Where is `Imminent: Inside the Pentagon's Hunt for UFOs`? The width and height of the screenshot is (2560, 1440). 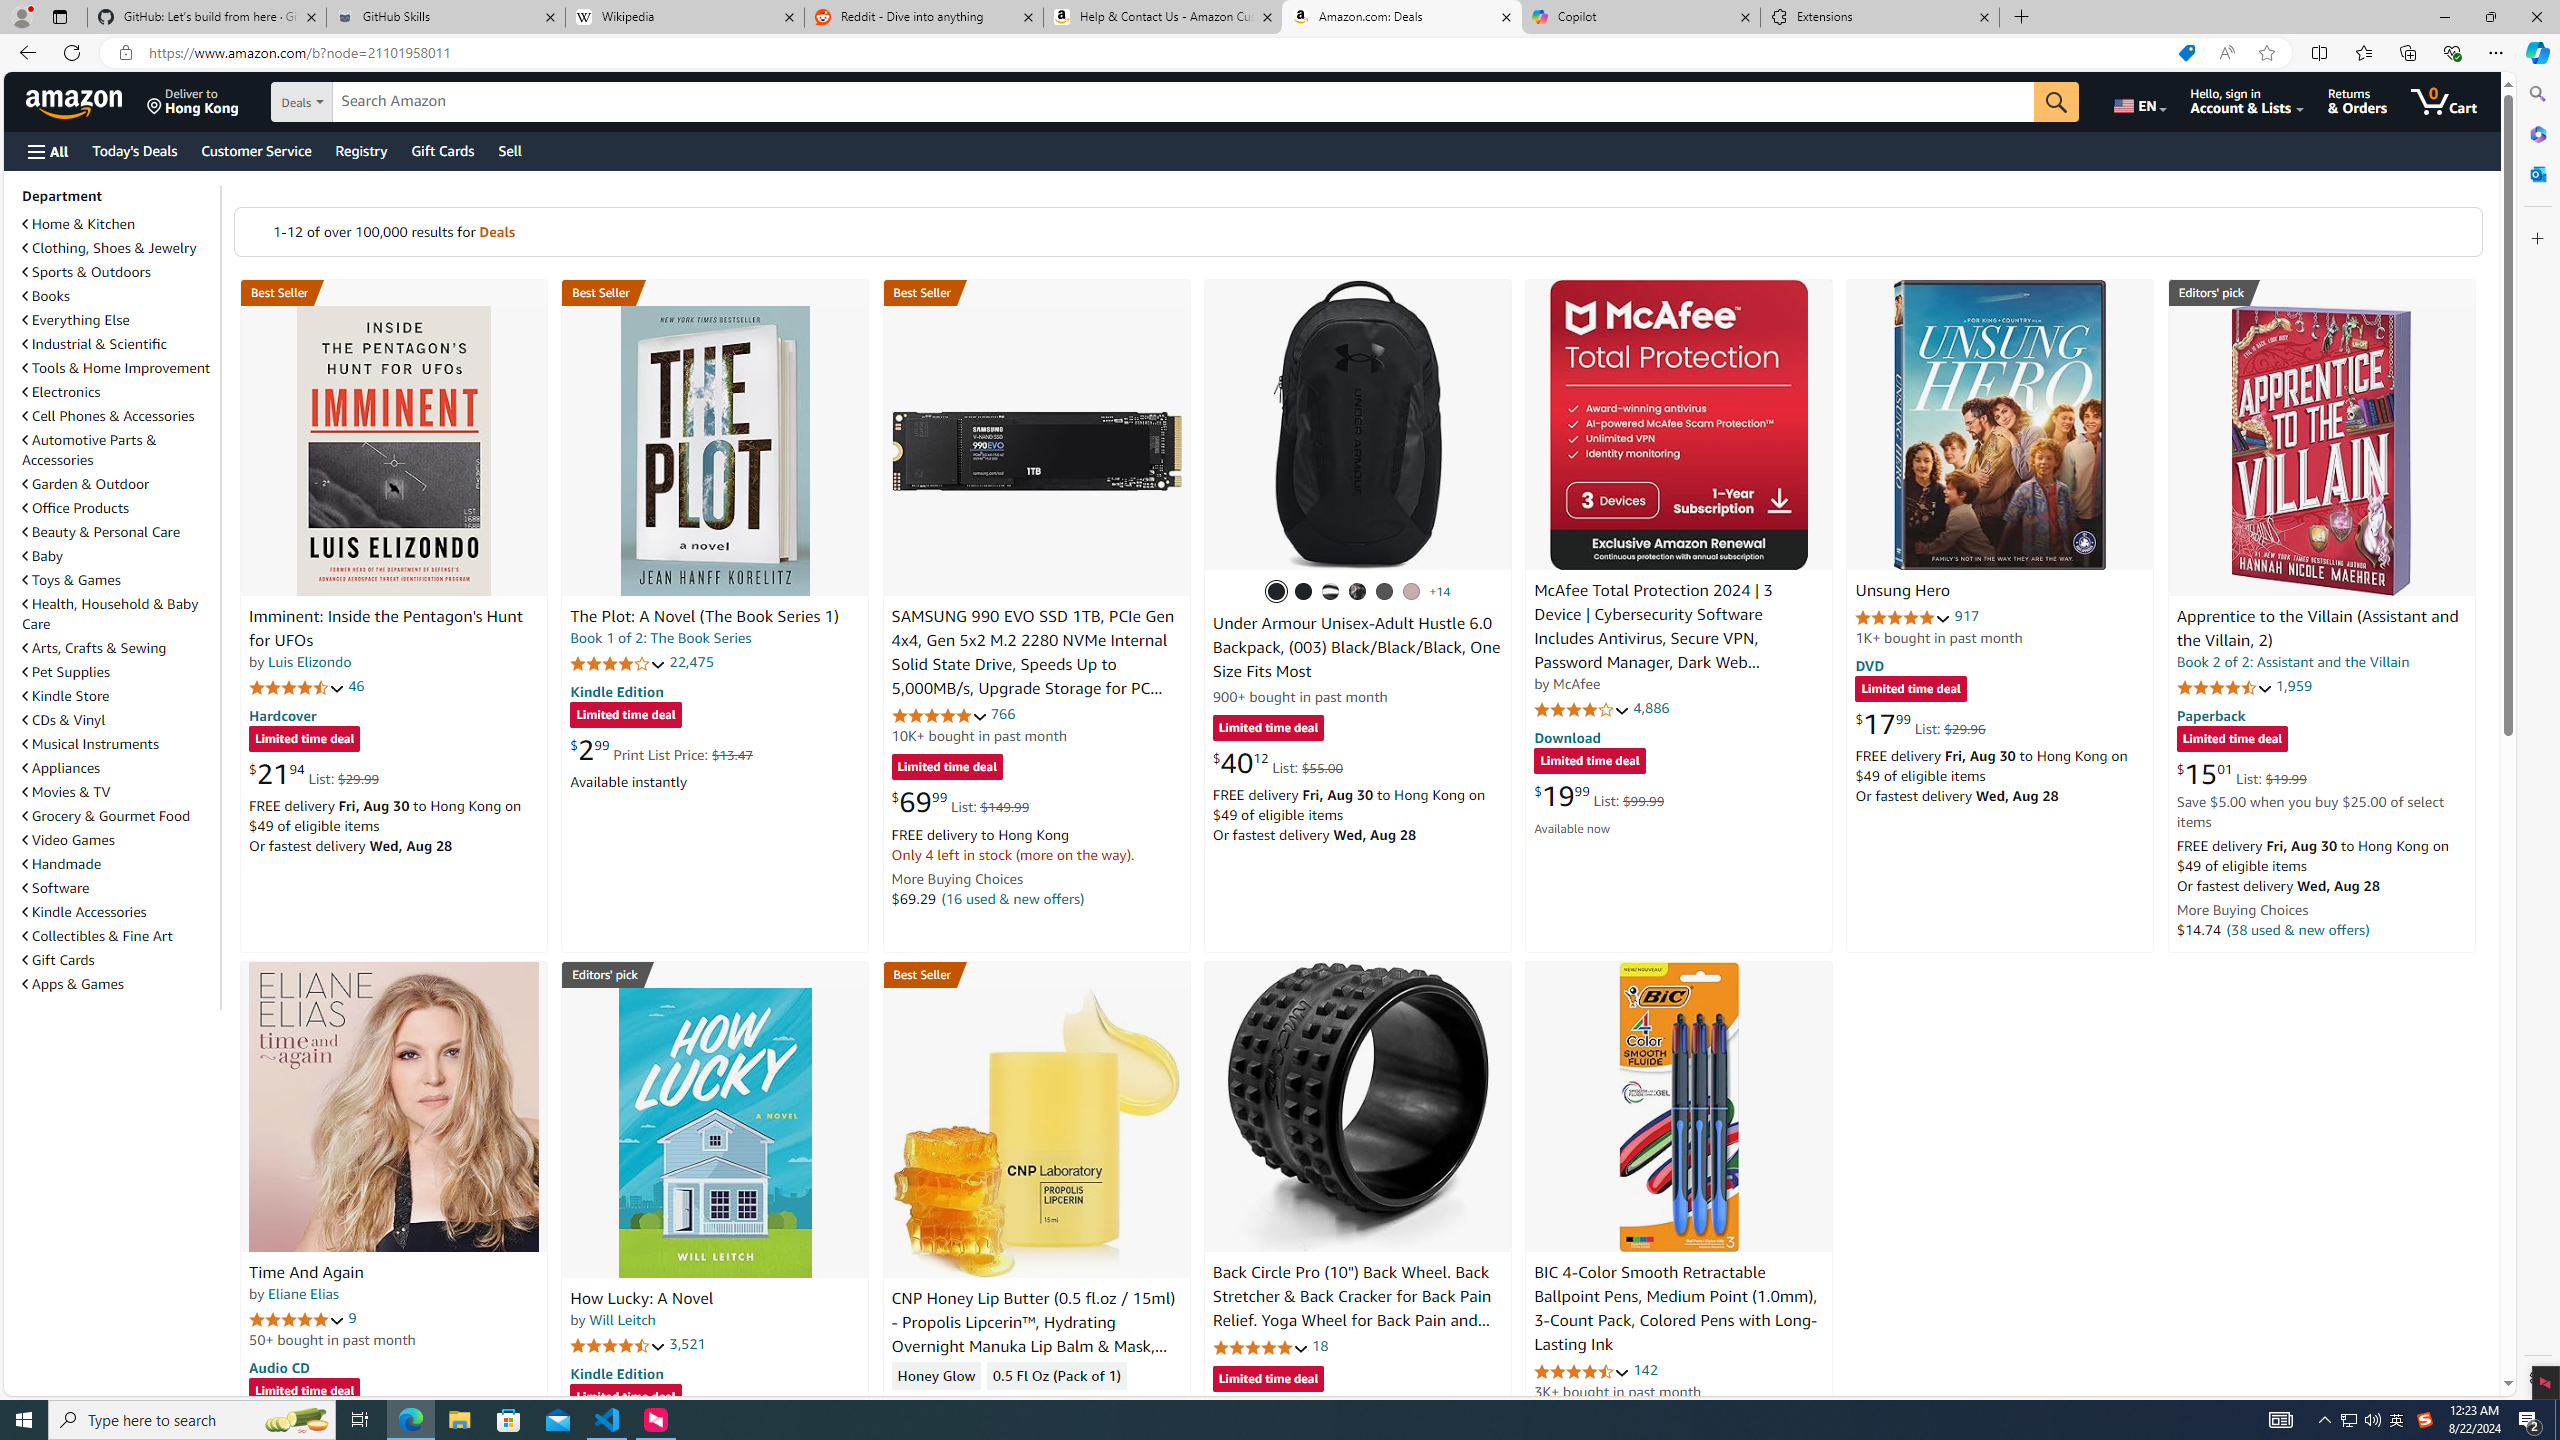
Imminent: Inside the Pentagon's Hunt for UFOs is located at coordinates (394, 450).